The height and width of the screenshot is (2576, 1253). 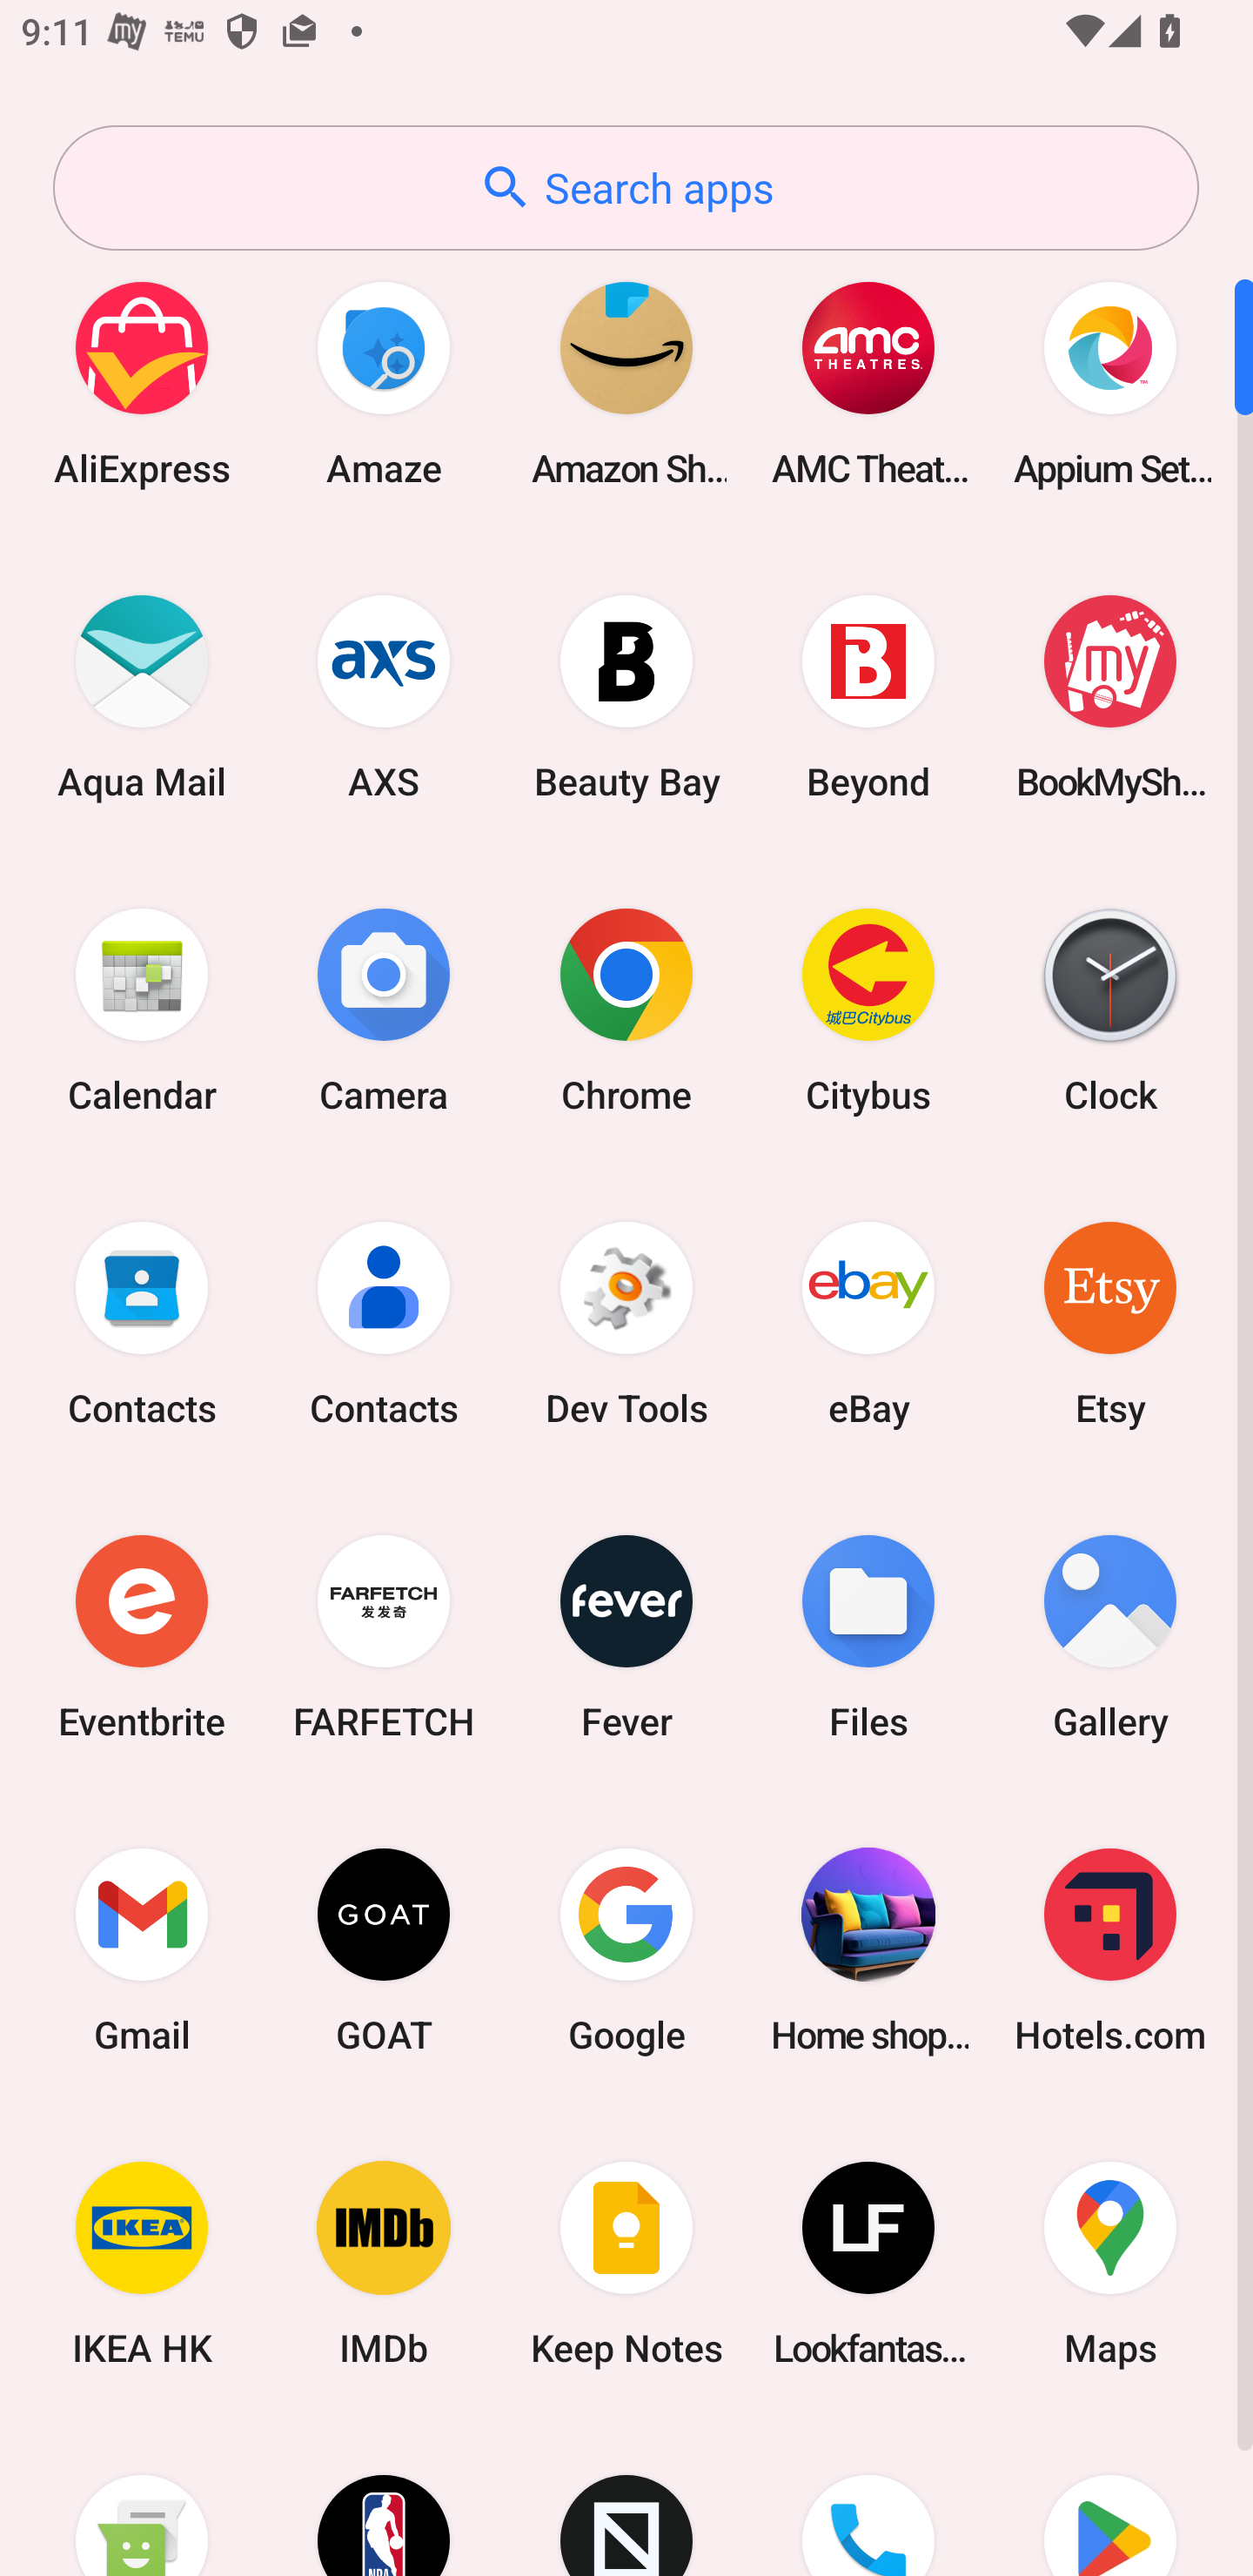 I want to click on Dev Tools, so click(x=626, y=1323).